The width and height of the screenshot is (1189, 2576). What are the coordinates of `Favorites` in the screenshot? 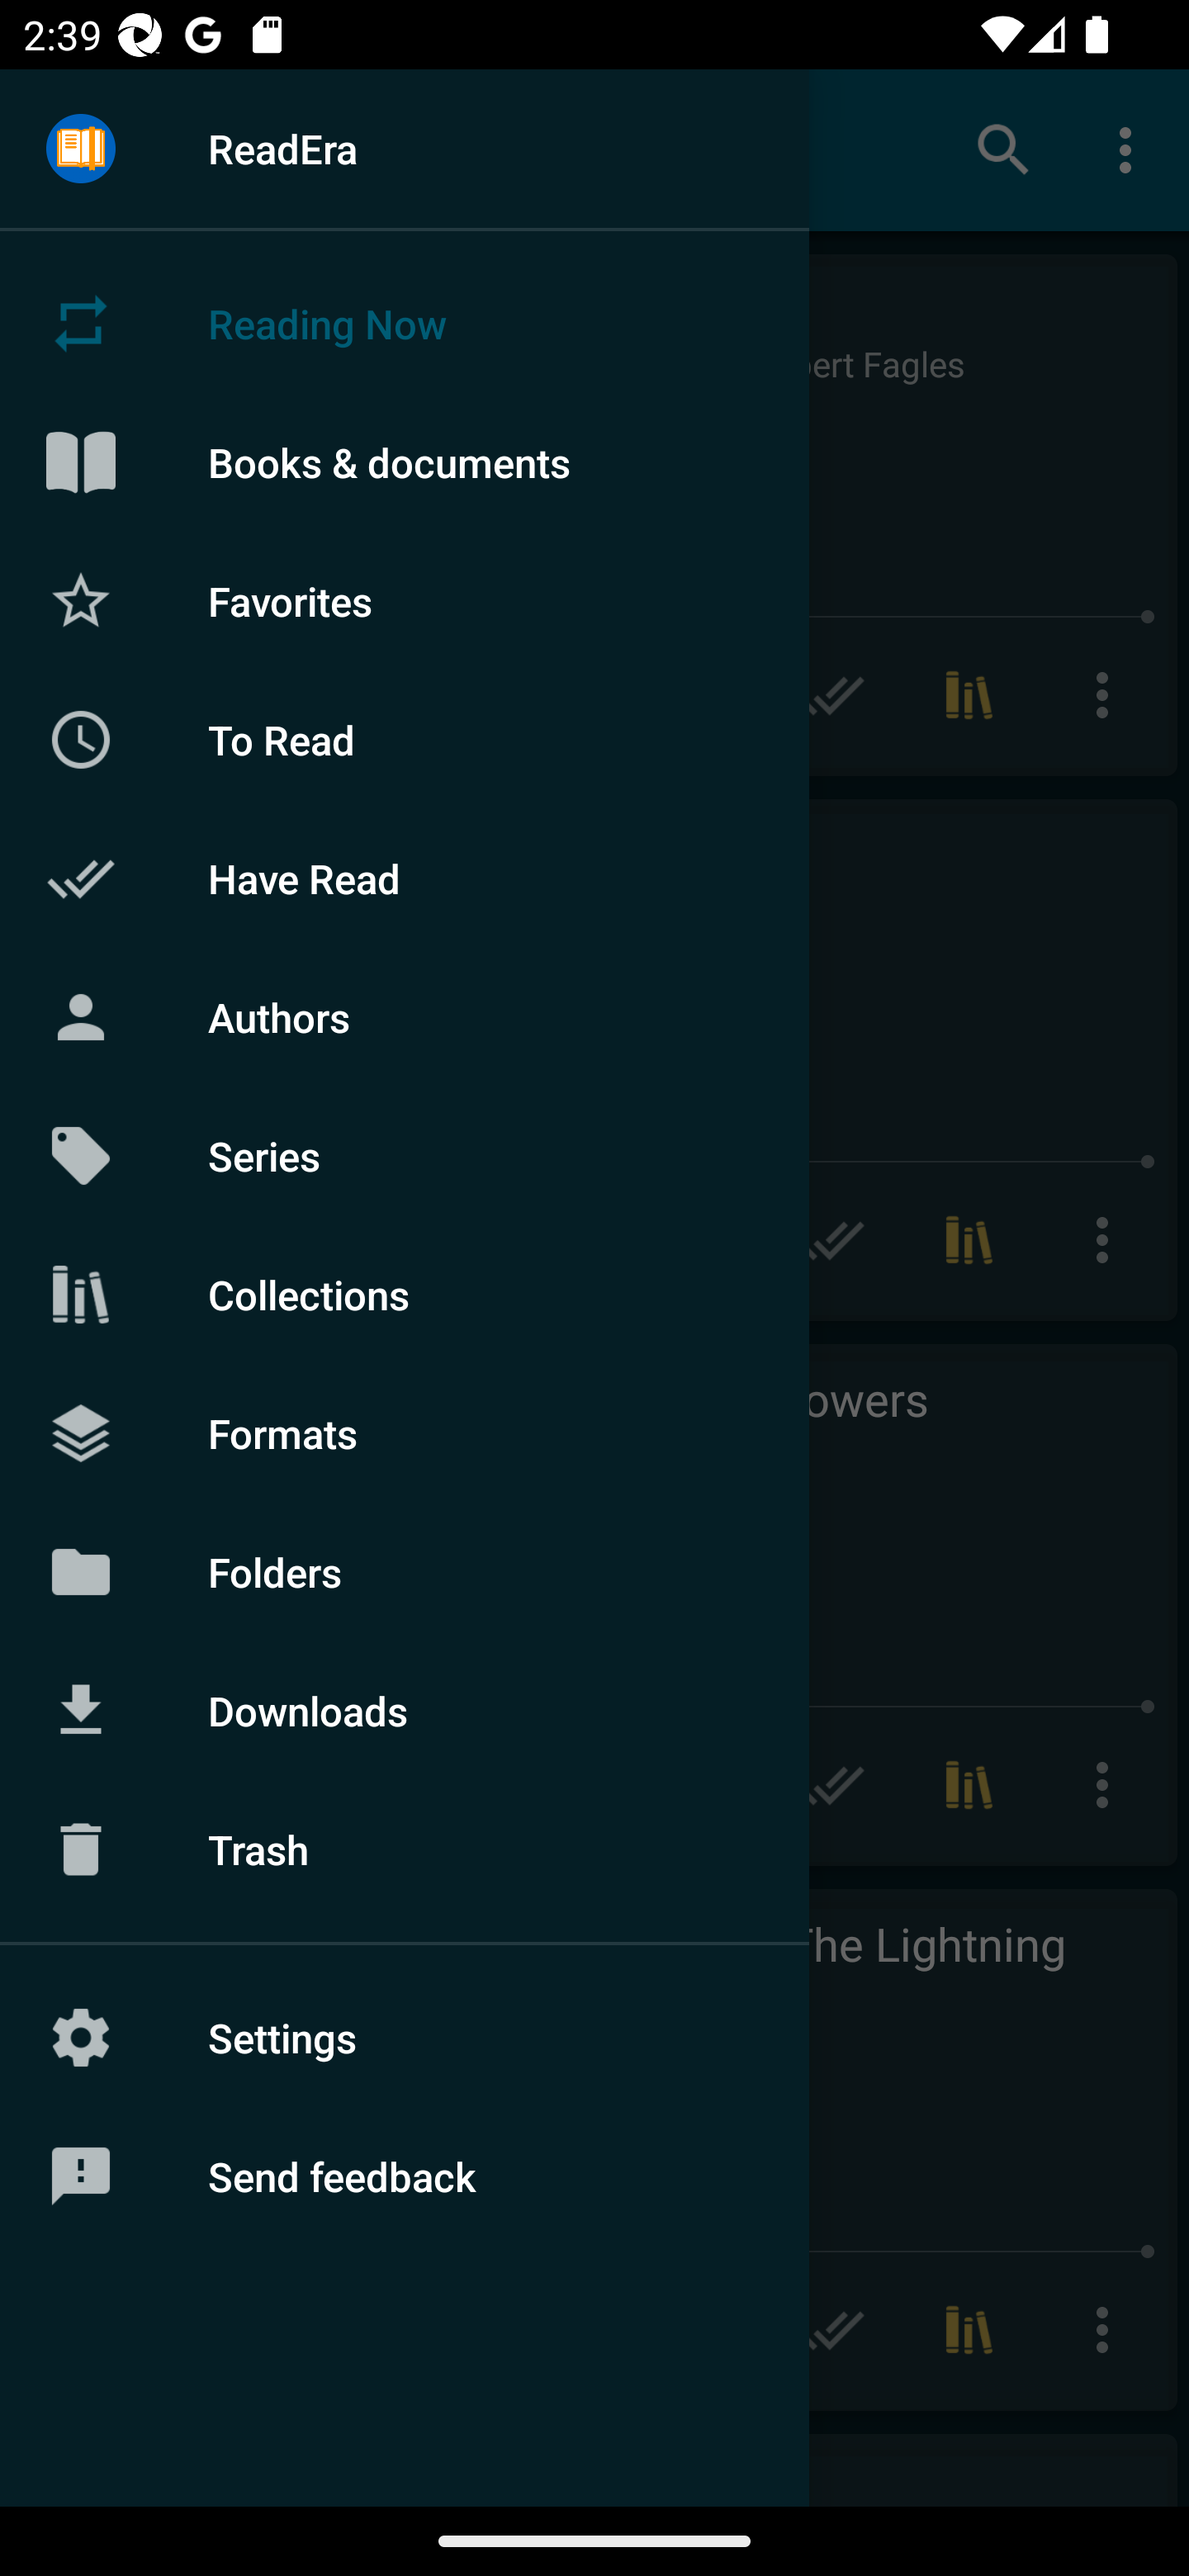 It's located at (405, 599).